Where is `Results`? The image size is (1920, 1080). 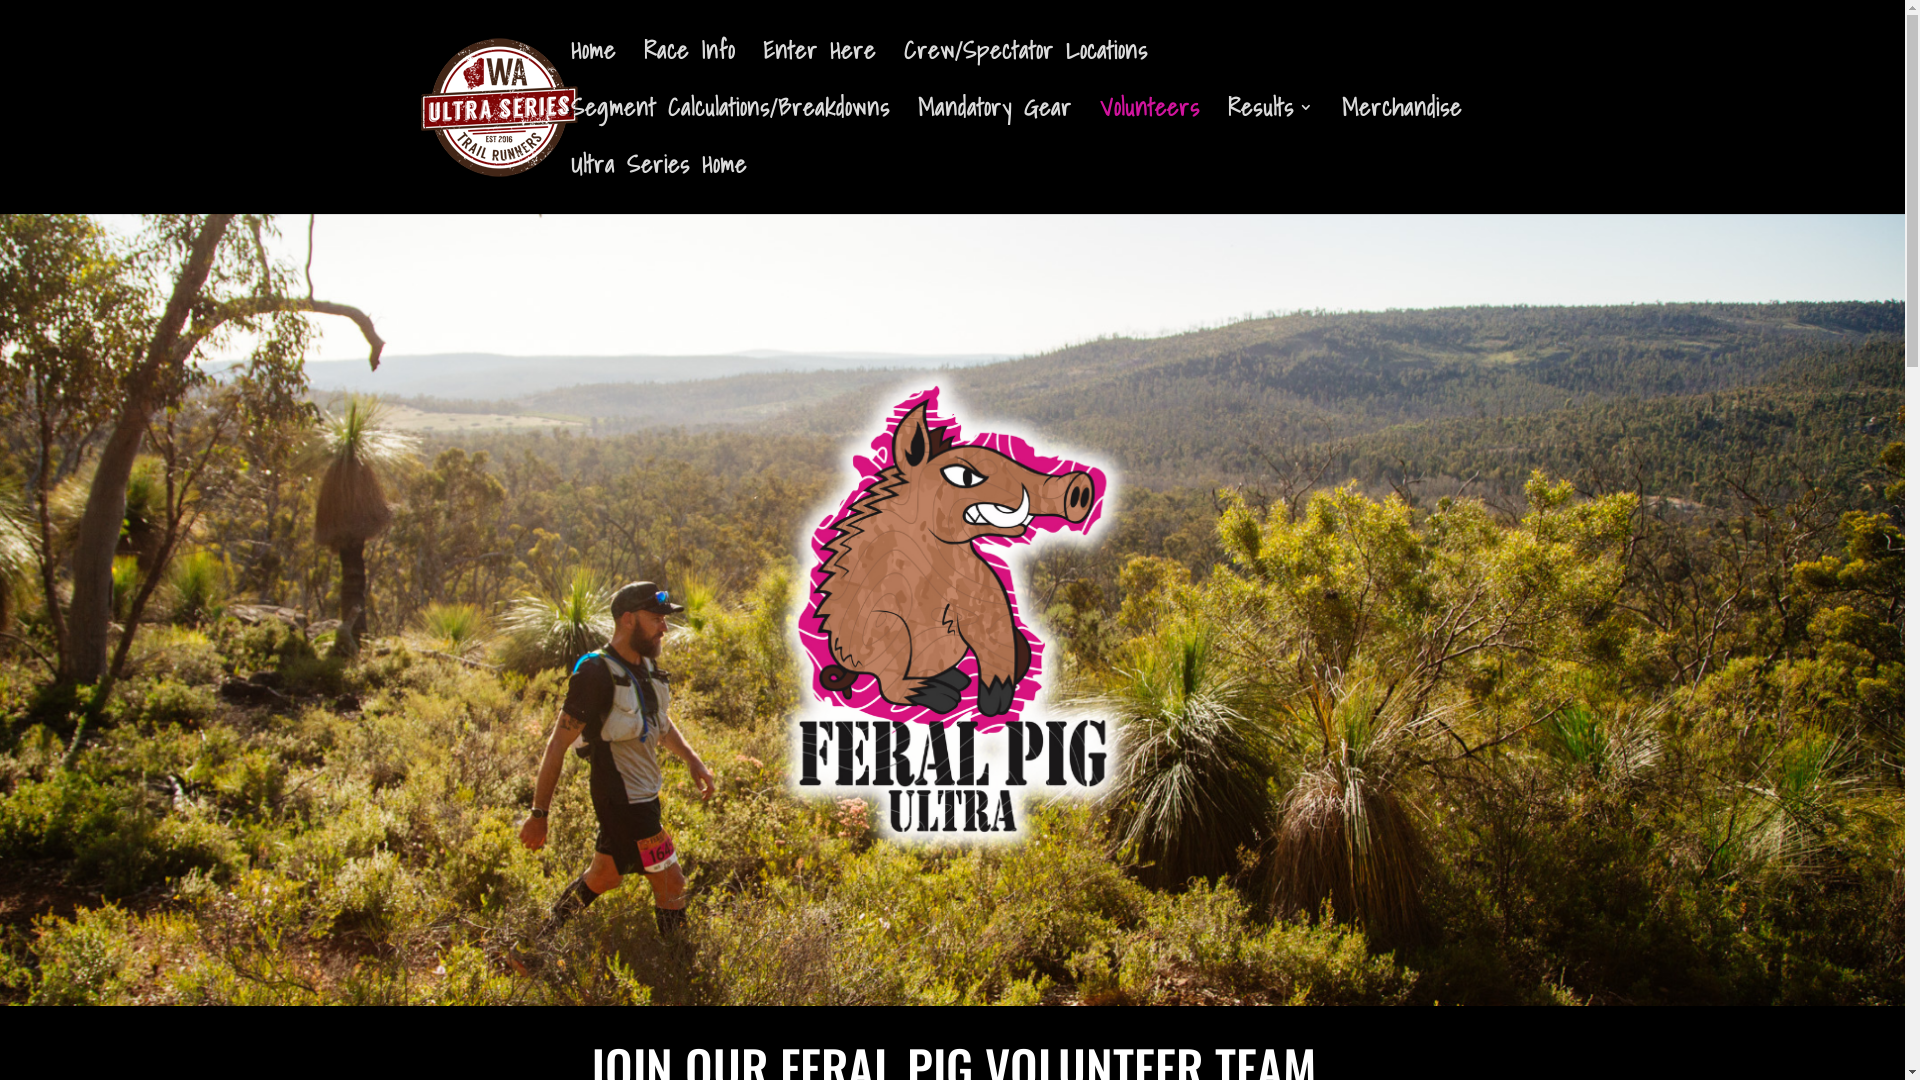
Results is located at coordinates (1271, 128).